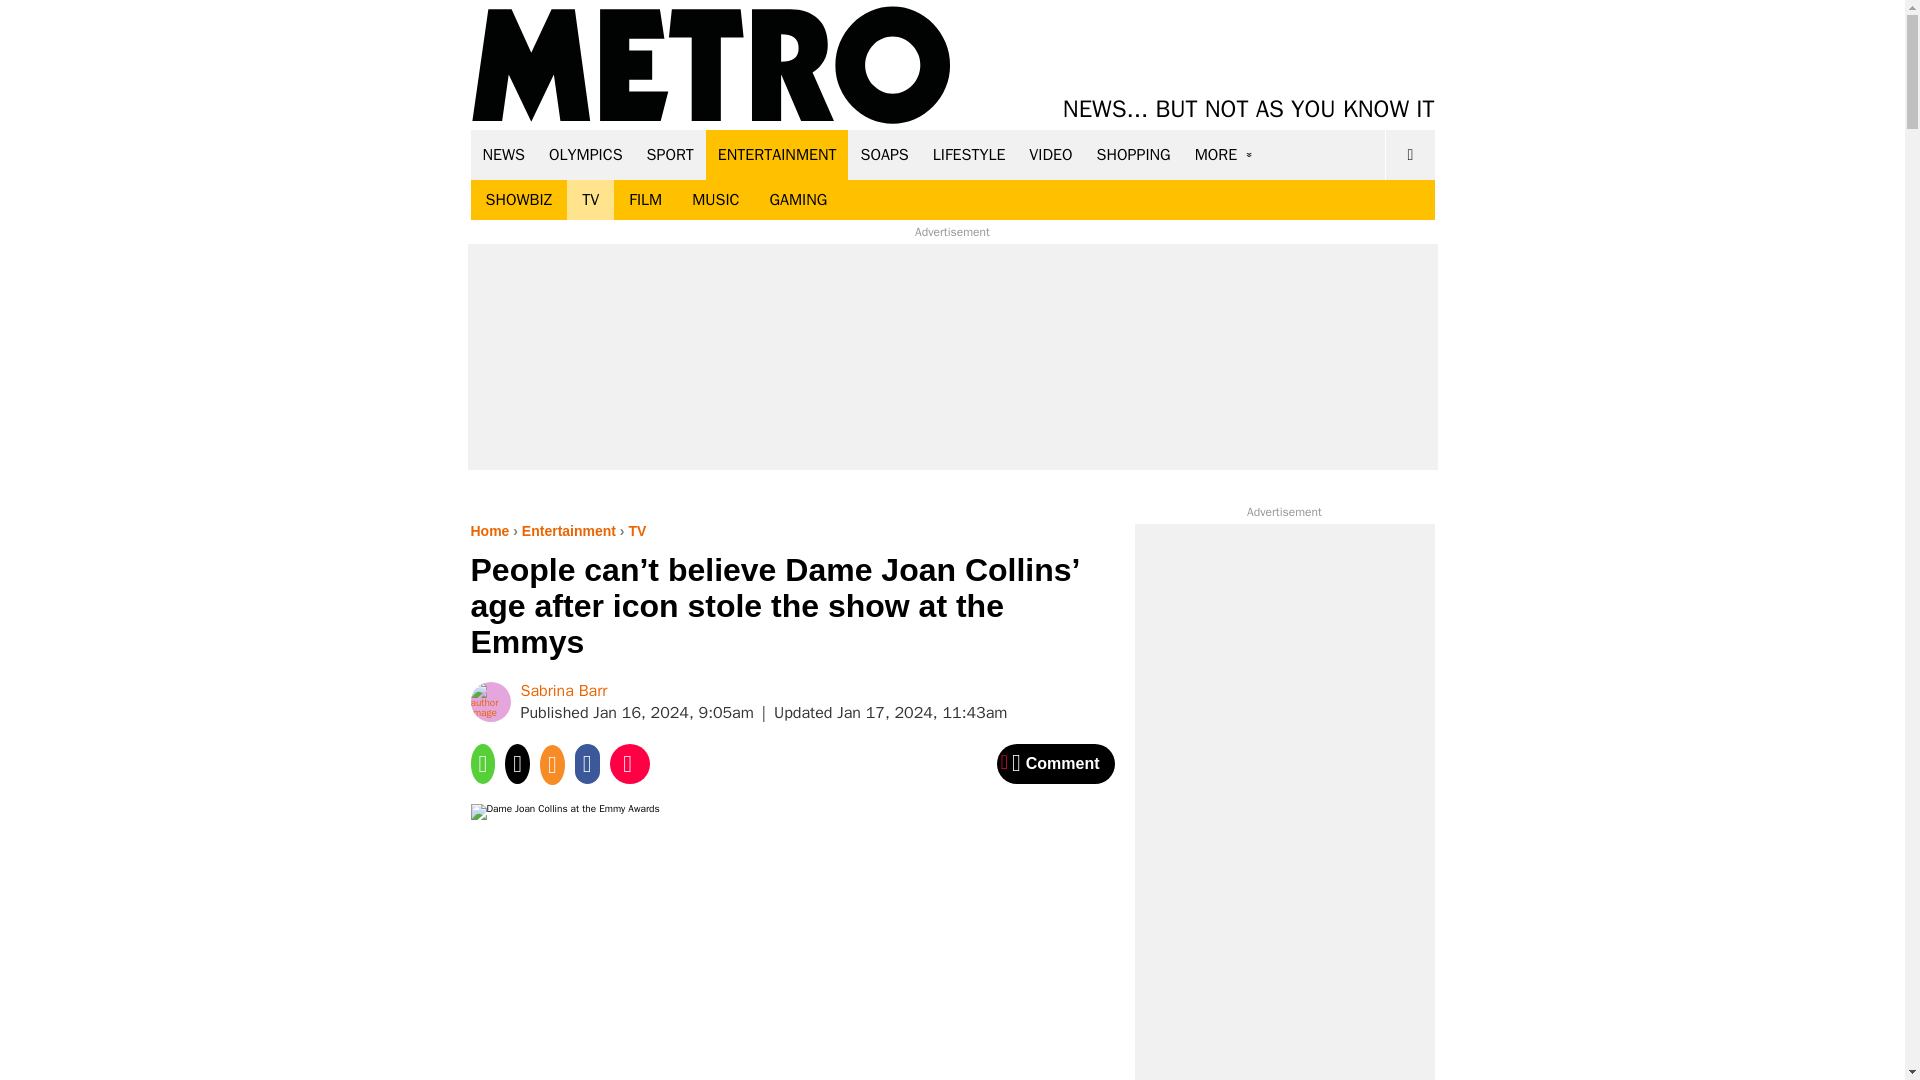 This screenshot has width=1920, height=1080. Describe the element at coordinates (711, 66) in the screenshot. I see `Metro` at that location.